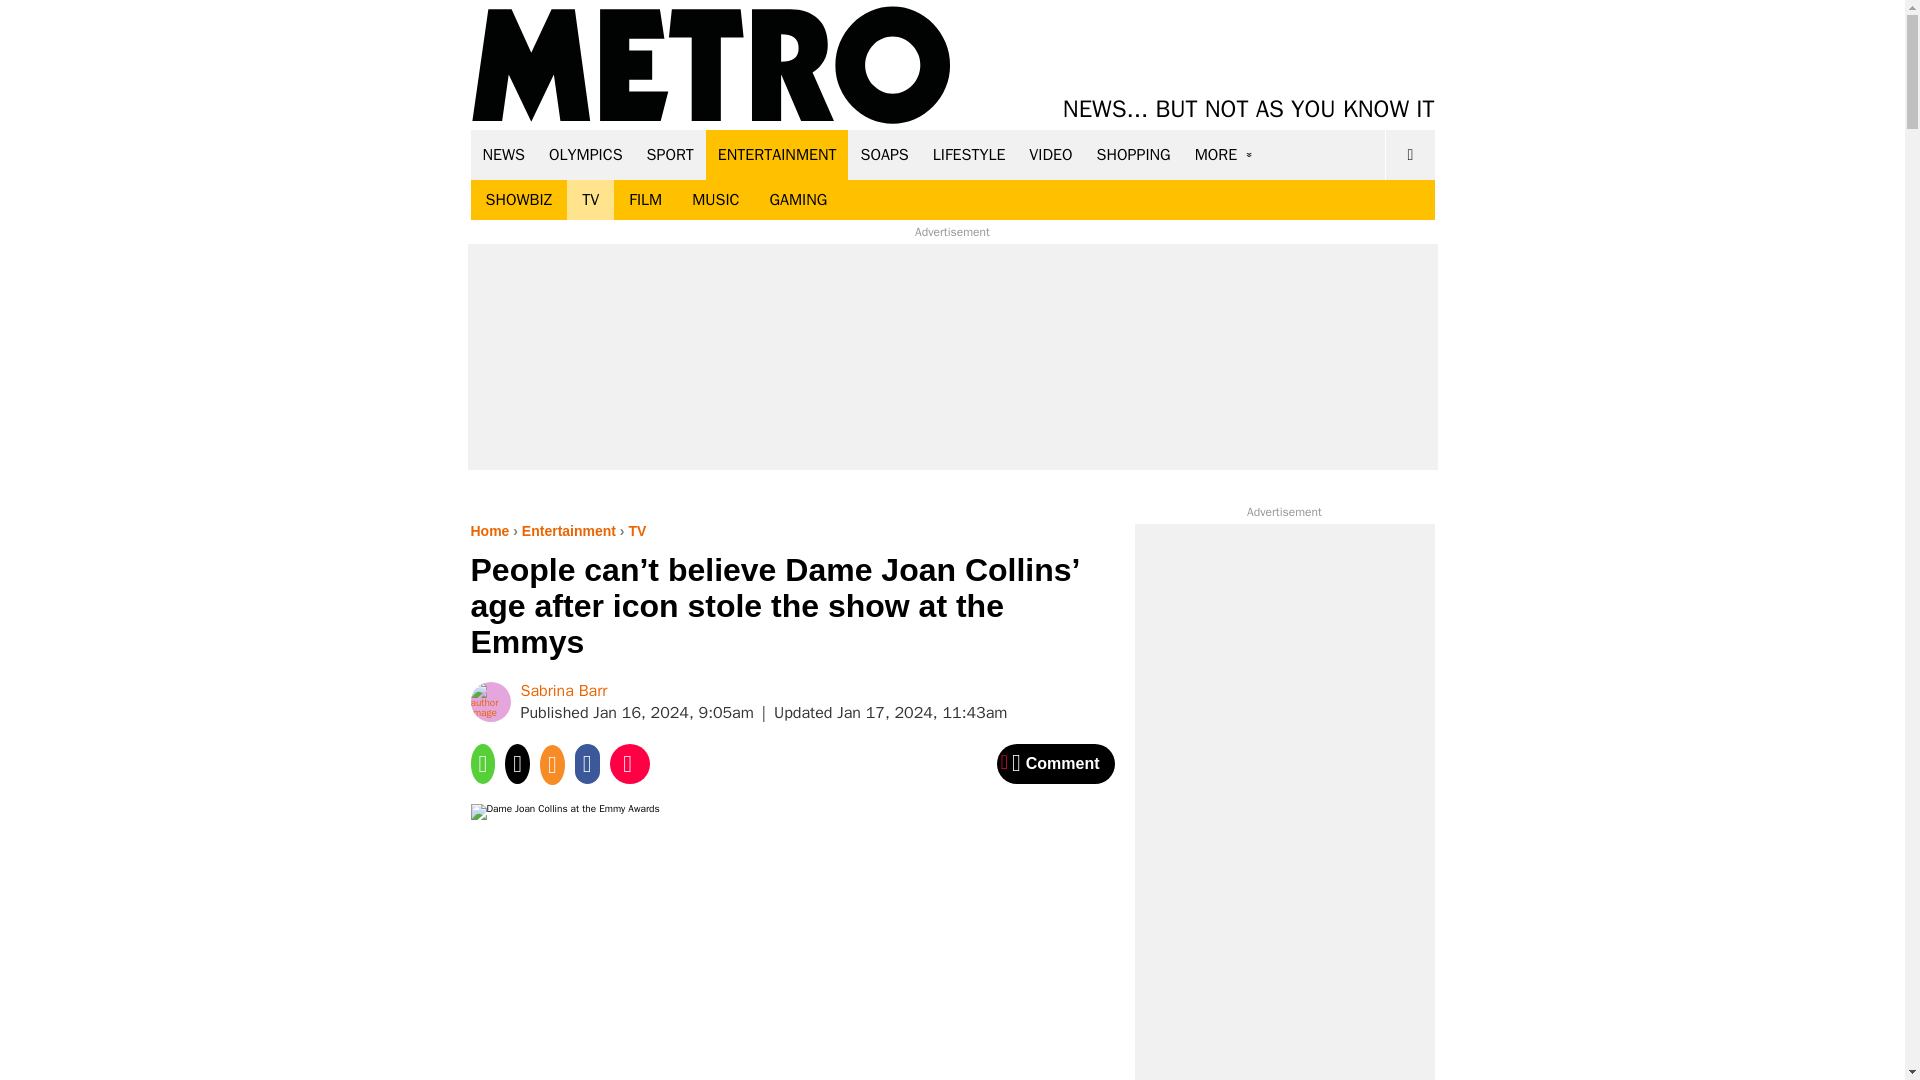 This screenshot has width=1920, height=1080. Describe the element at coordinates (711, 66) in the screenshot. I see `Metro` at that location.